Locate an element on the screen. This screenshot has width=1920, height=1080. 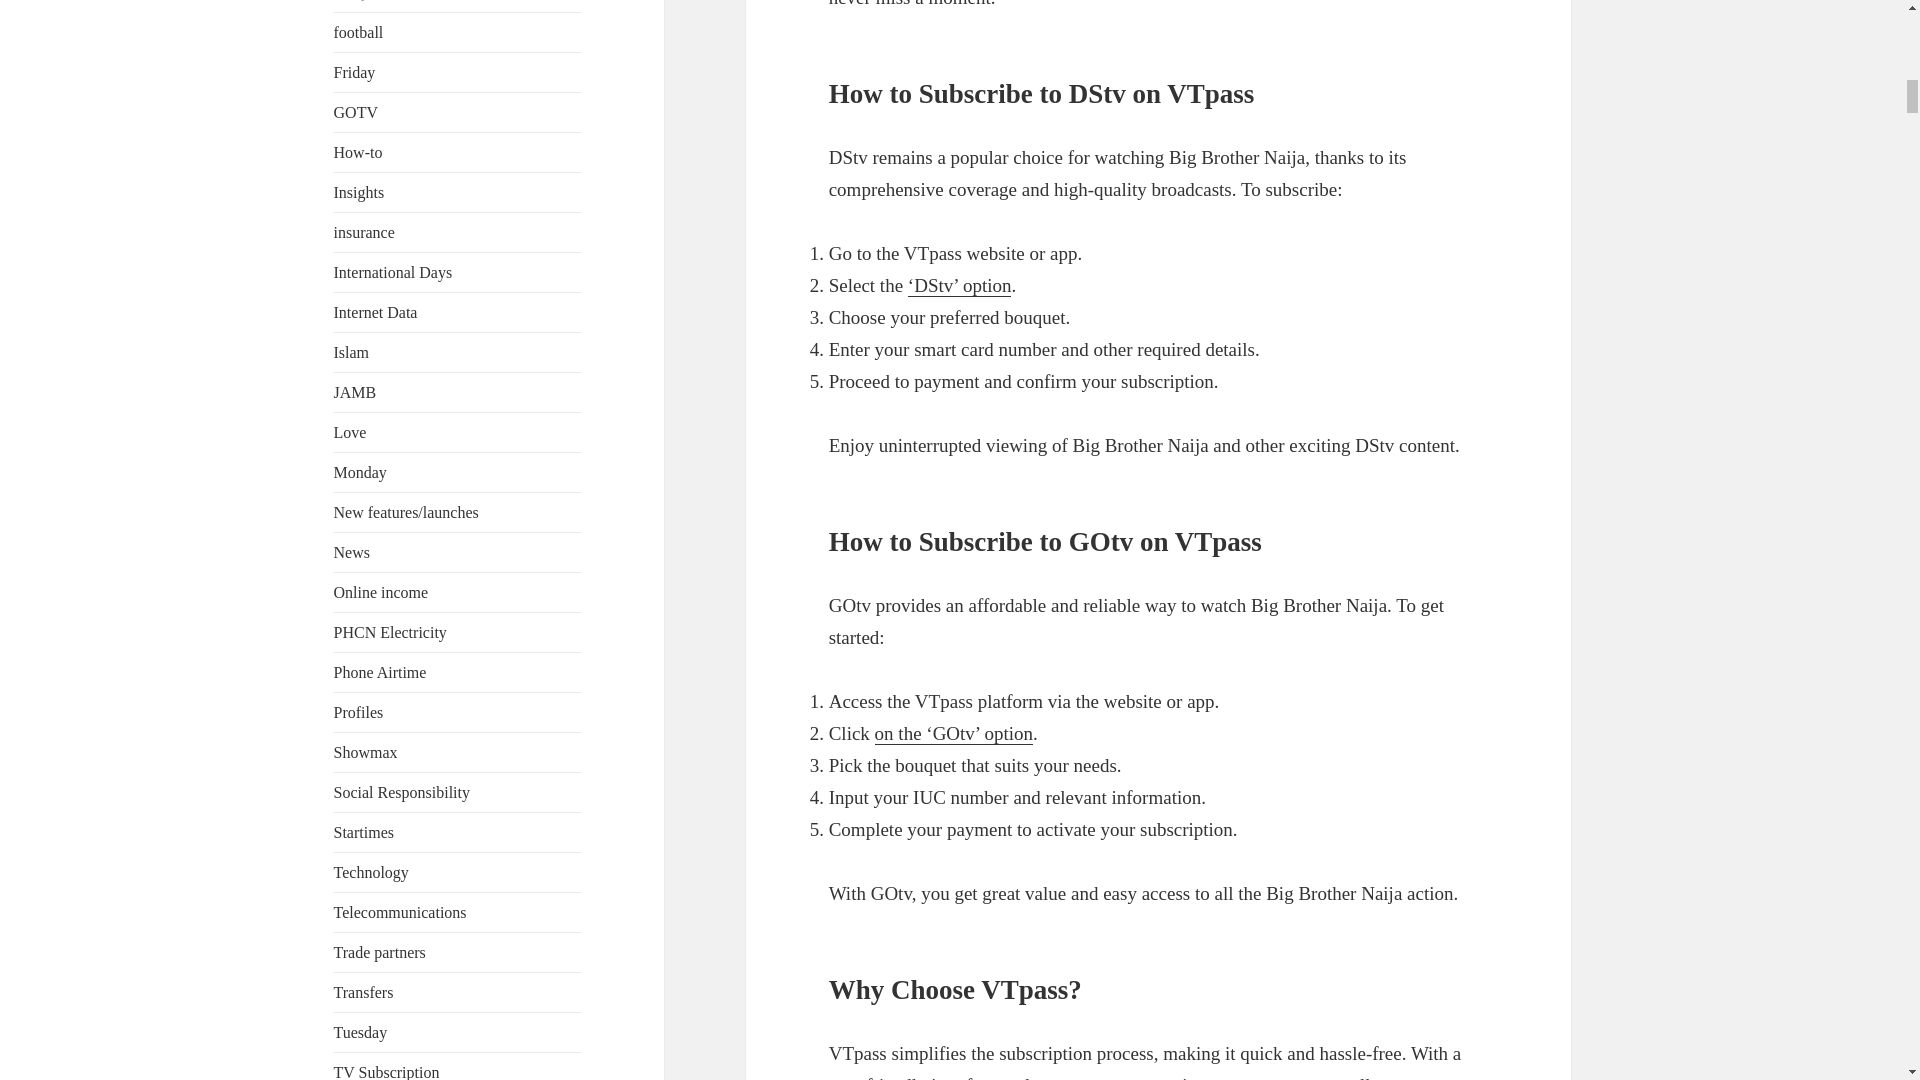
insurance is located at coordinates (364, 232).